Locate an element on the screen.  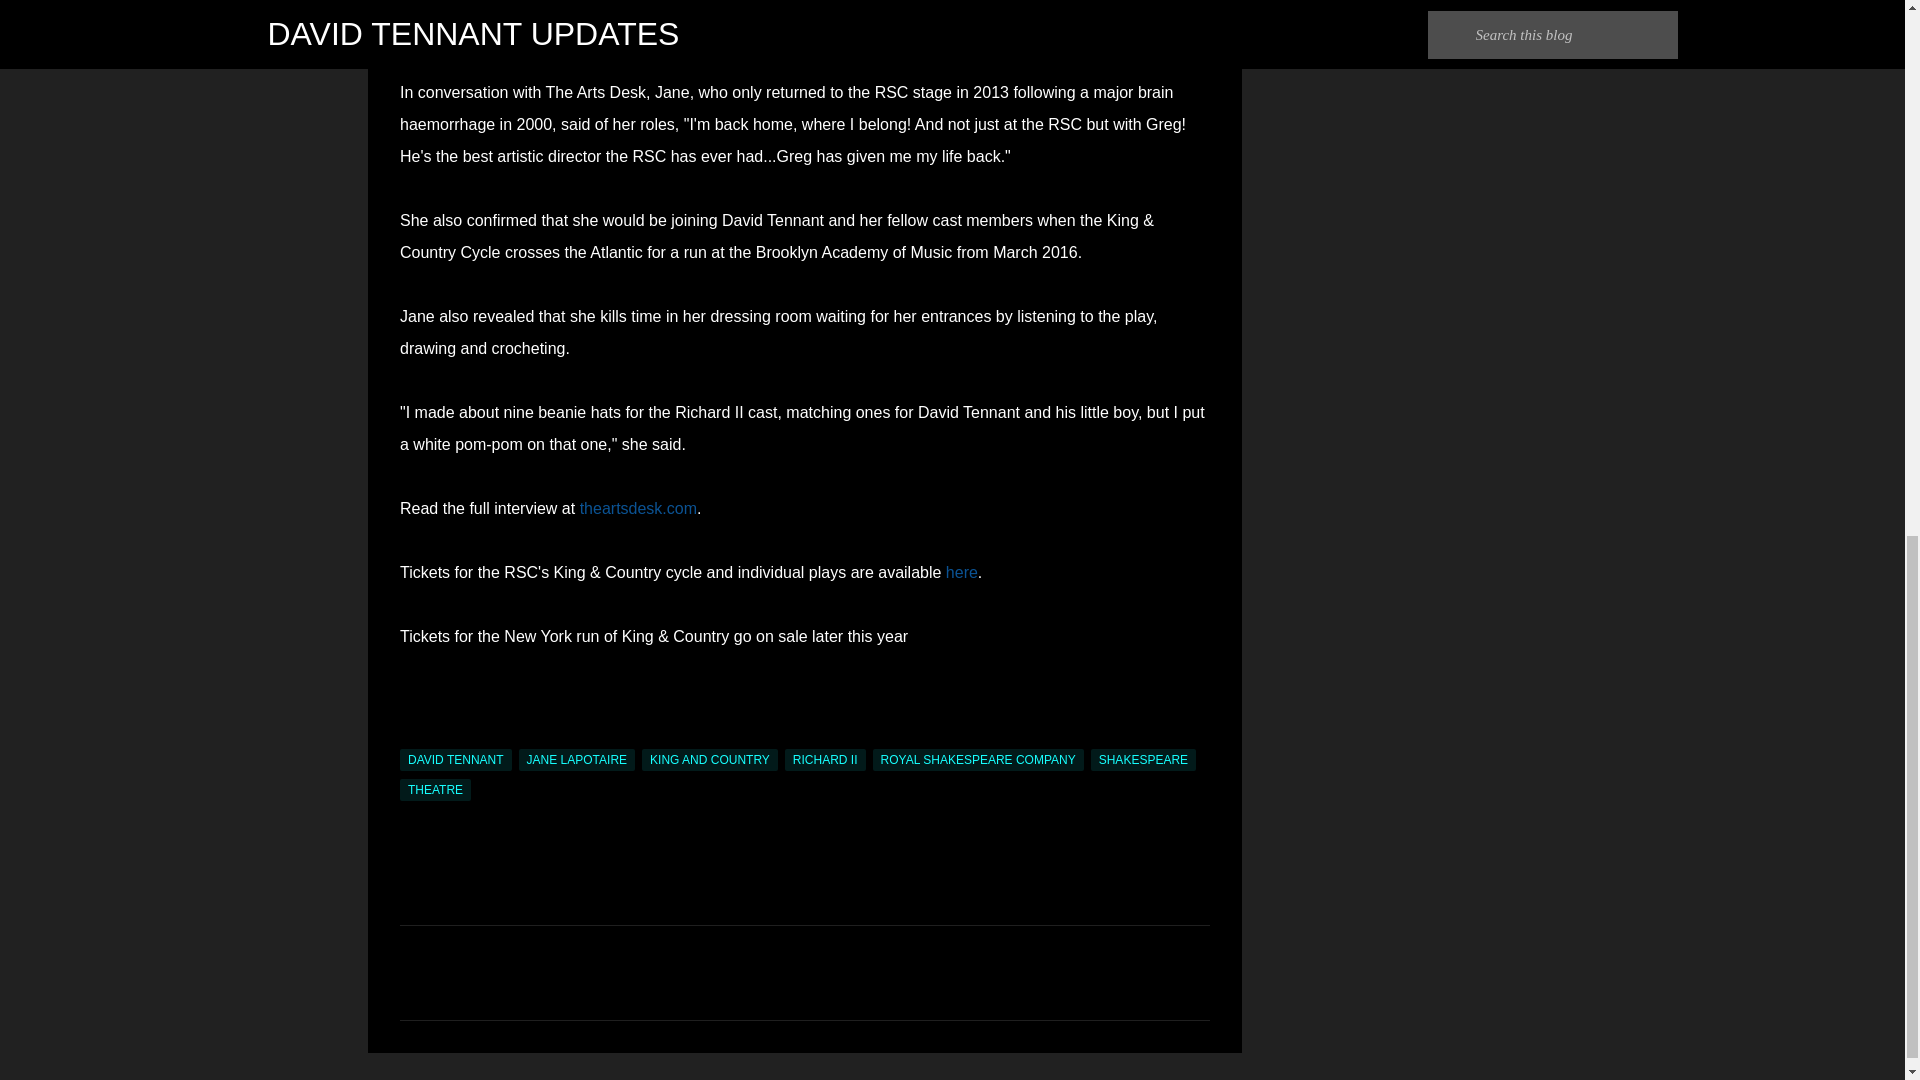
THEATRE is located at coordinates (434, 790).